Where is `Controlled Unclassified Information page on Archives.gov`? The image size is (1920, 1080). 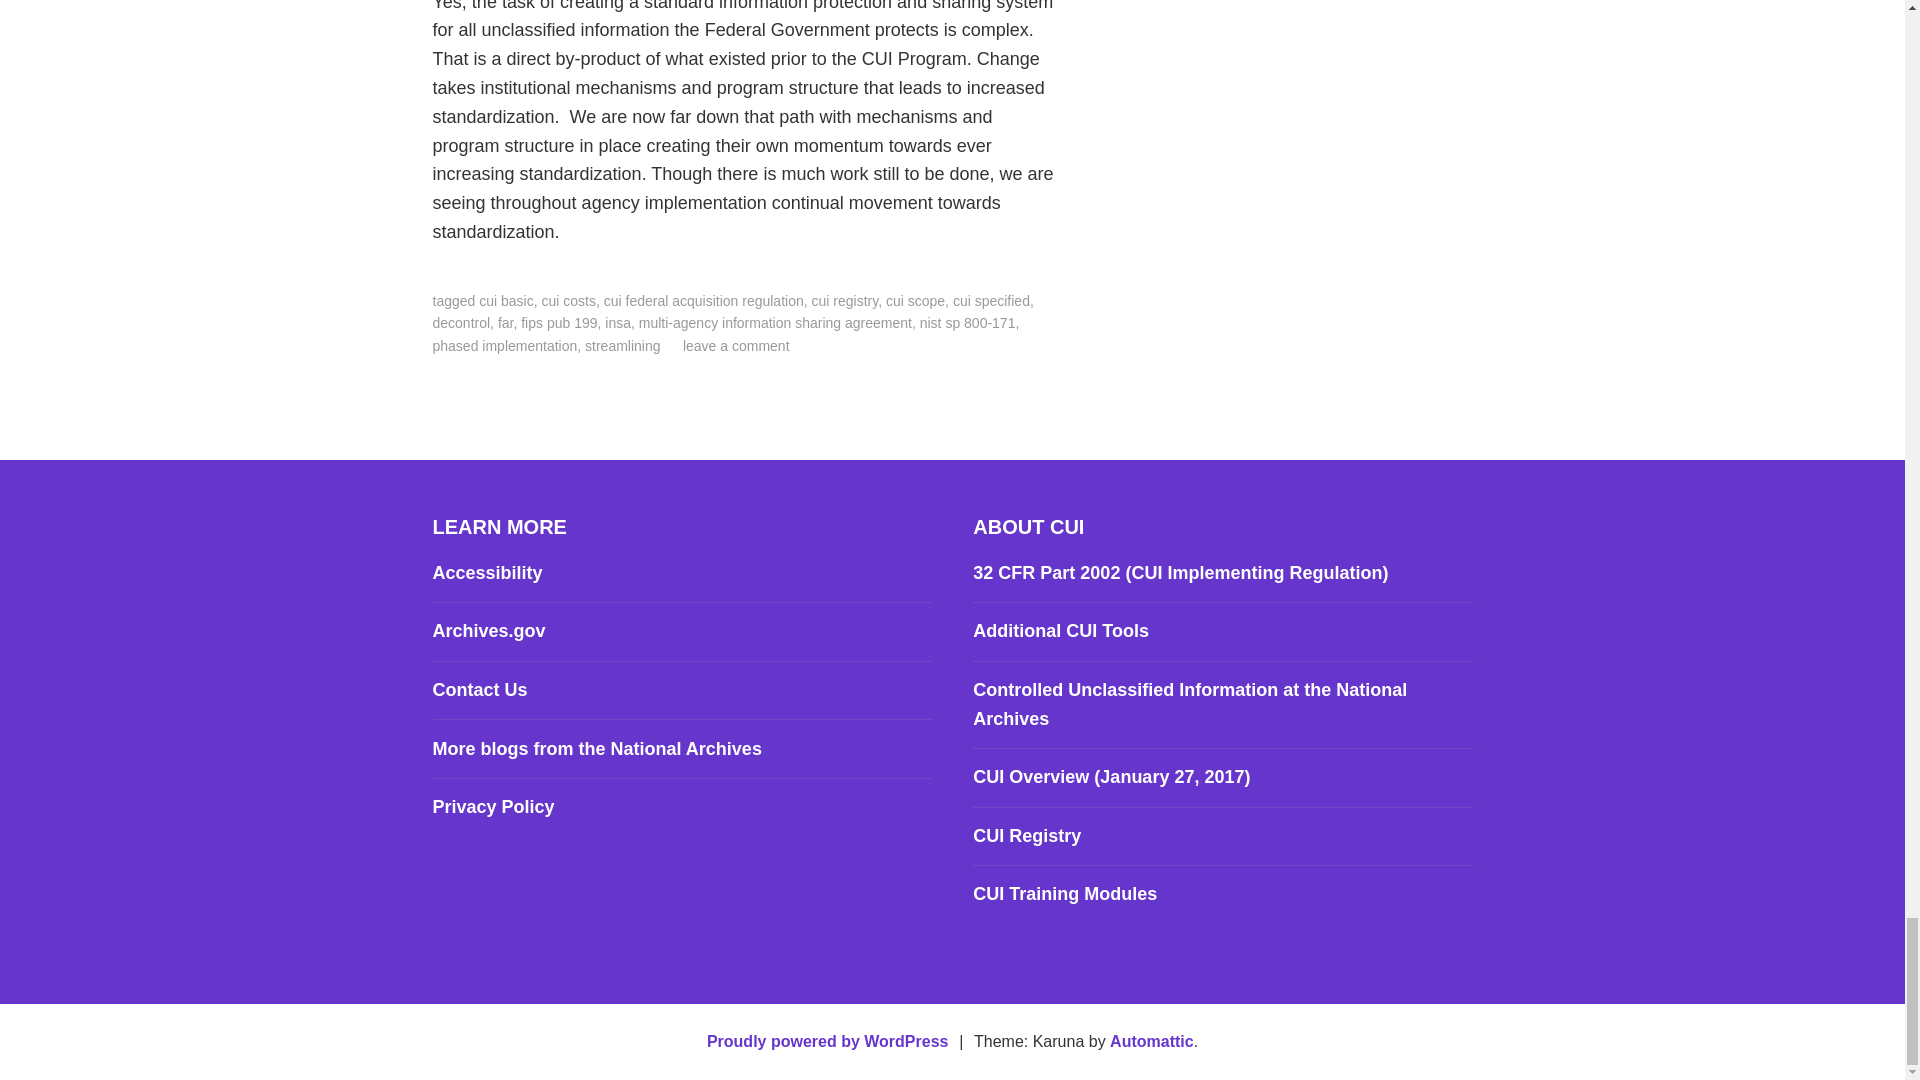 Controlled Unclassified Information page on Archives.gov is located at coordinates (1190, 704).